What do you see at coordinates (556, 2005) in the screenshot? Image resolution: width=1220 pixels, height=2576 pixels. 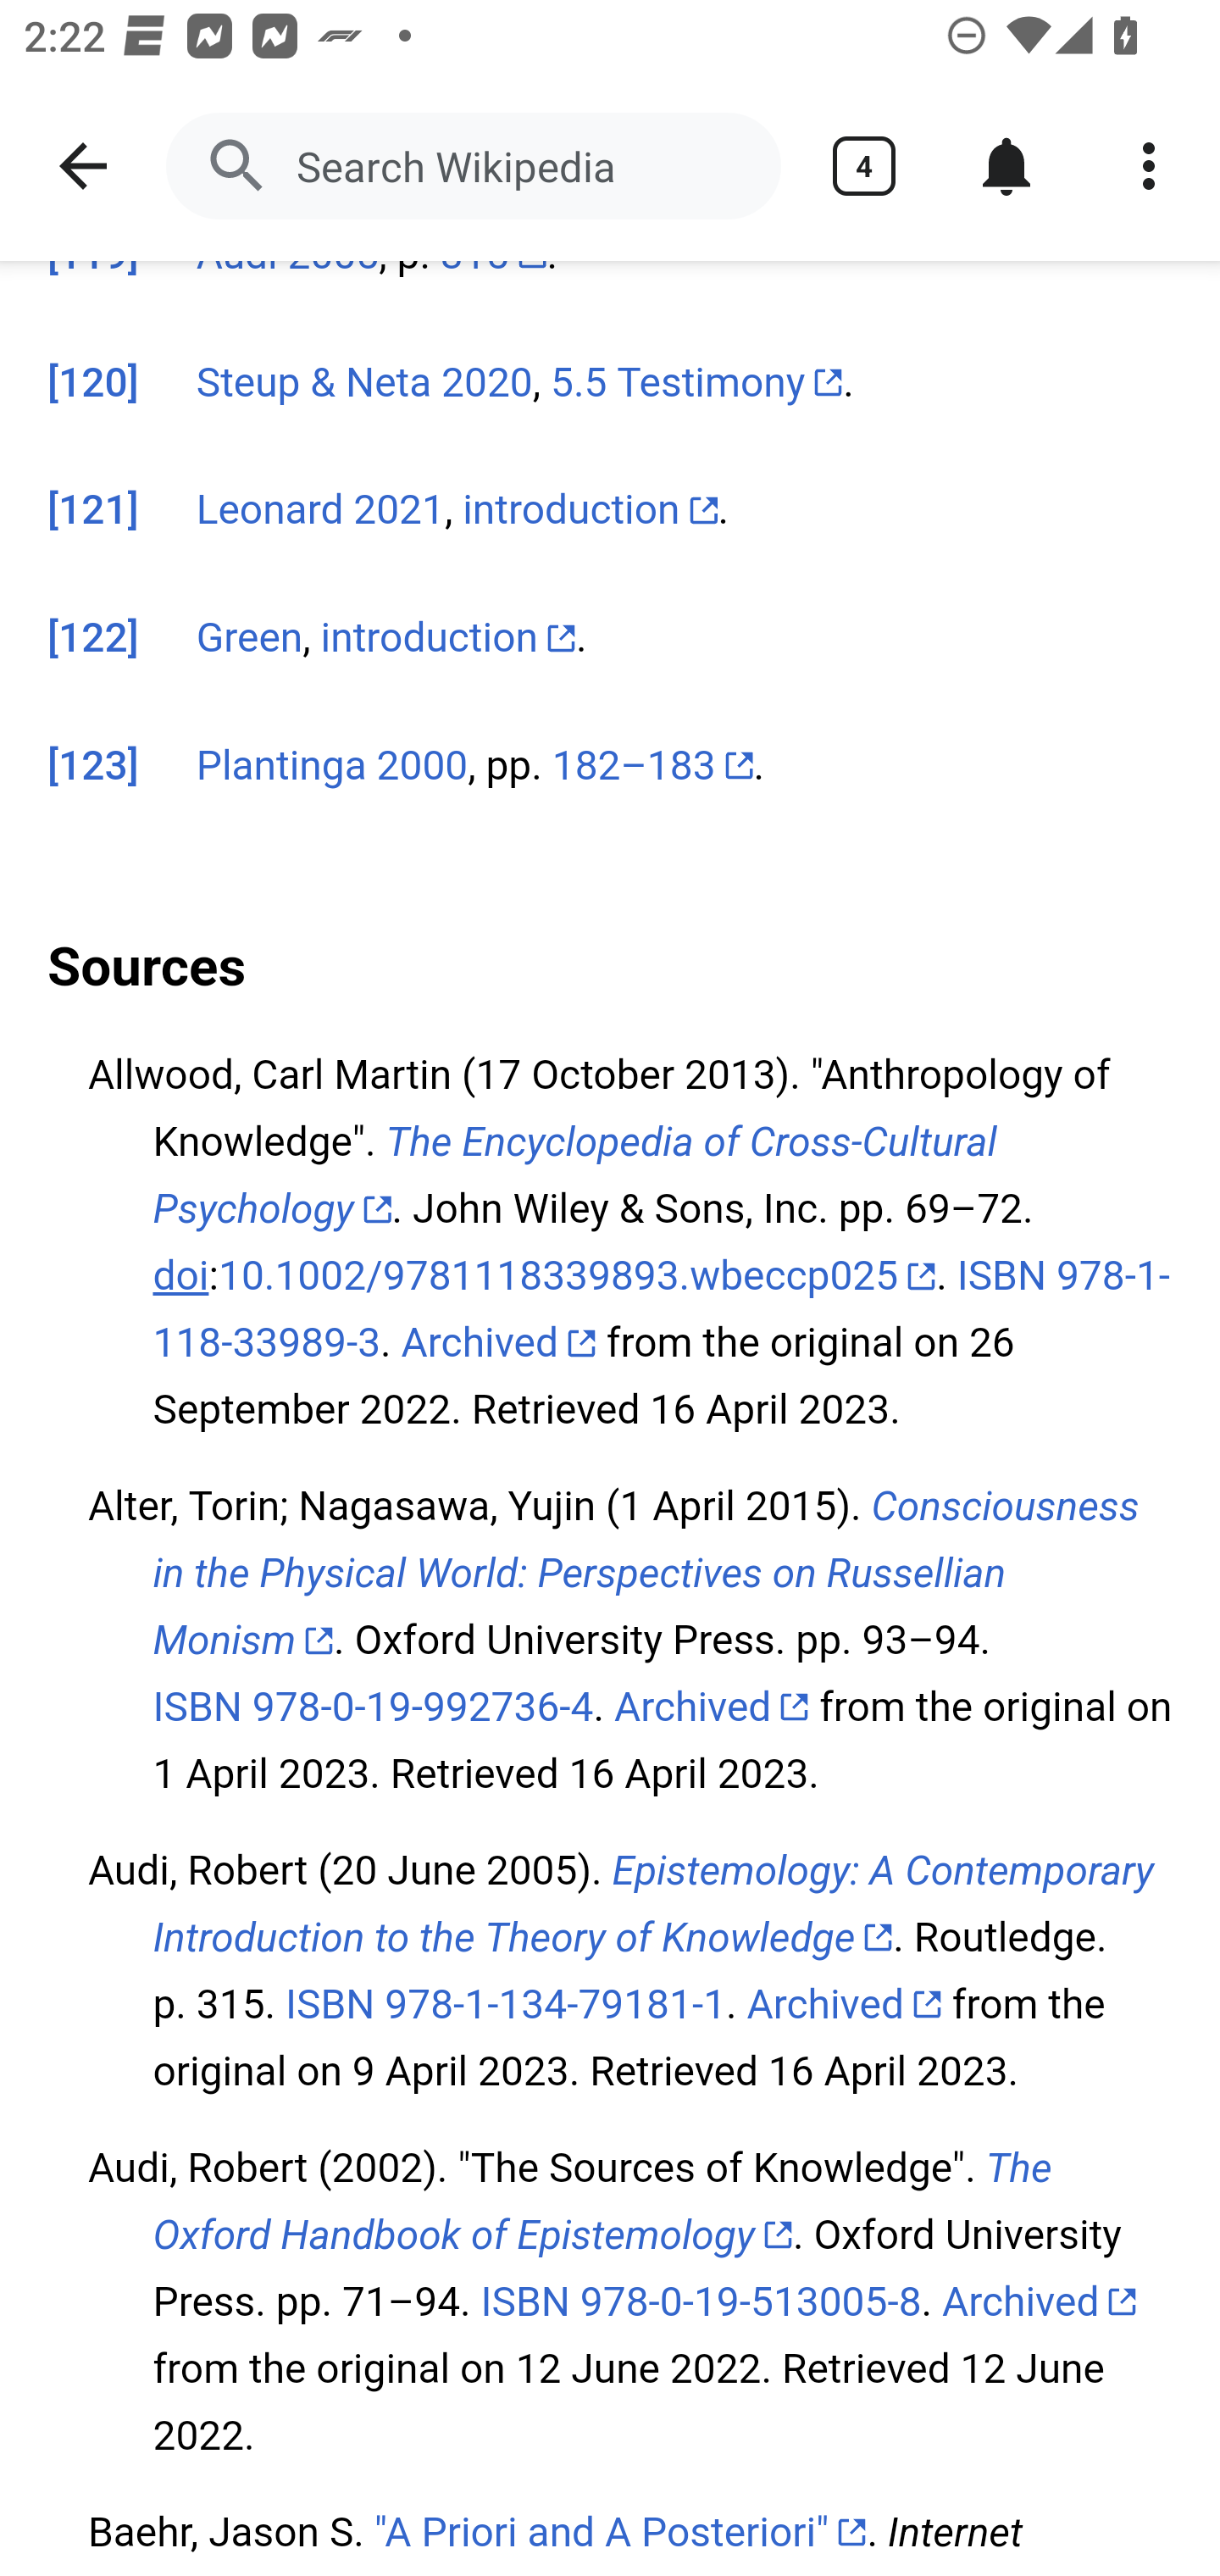 I see `978-1-134-79181-1` at bounding box center [556, 2005].